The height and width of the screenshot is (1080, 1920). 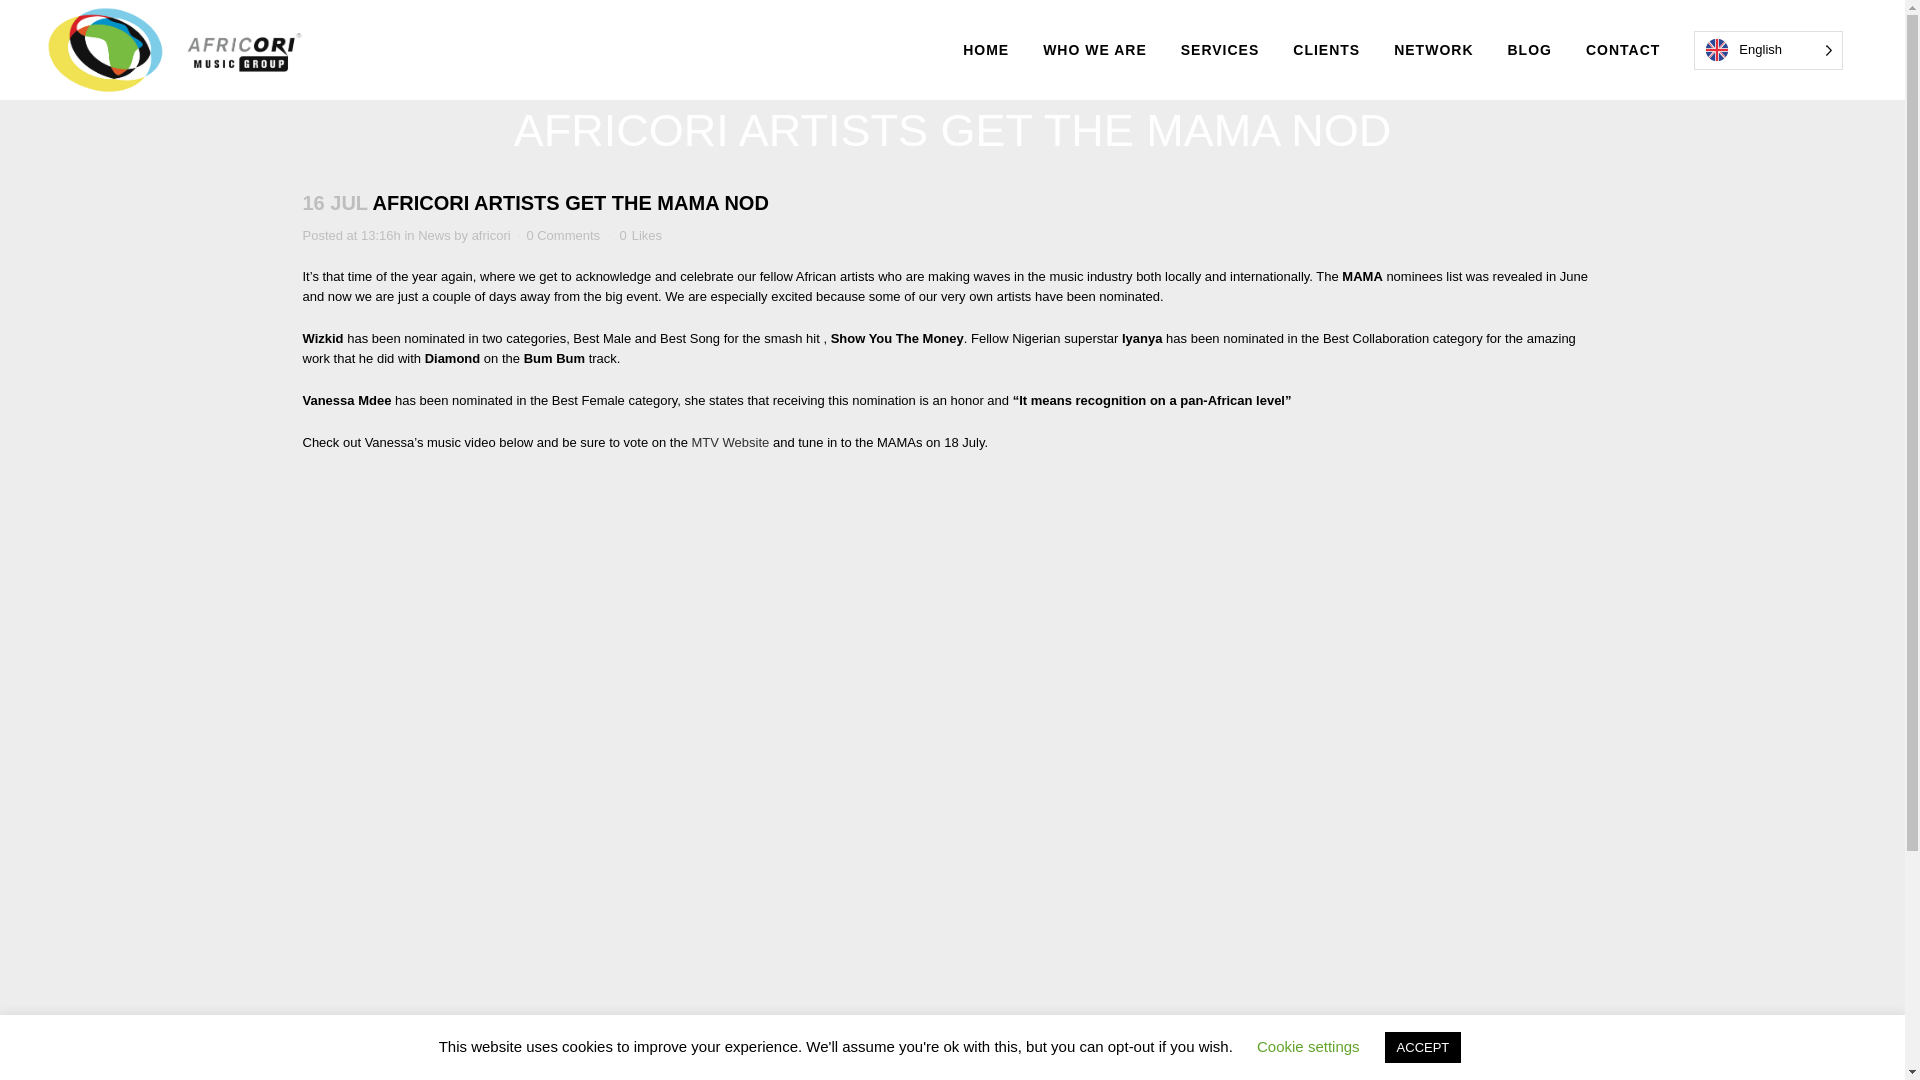 I want to click on NETWORK, so click(x=1432, y=50).